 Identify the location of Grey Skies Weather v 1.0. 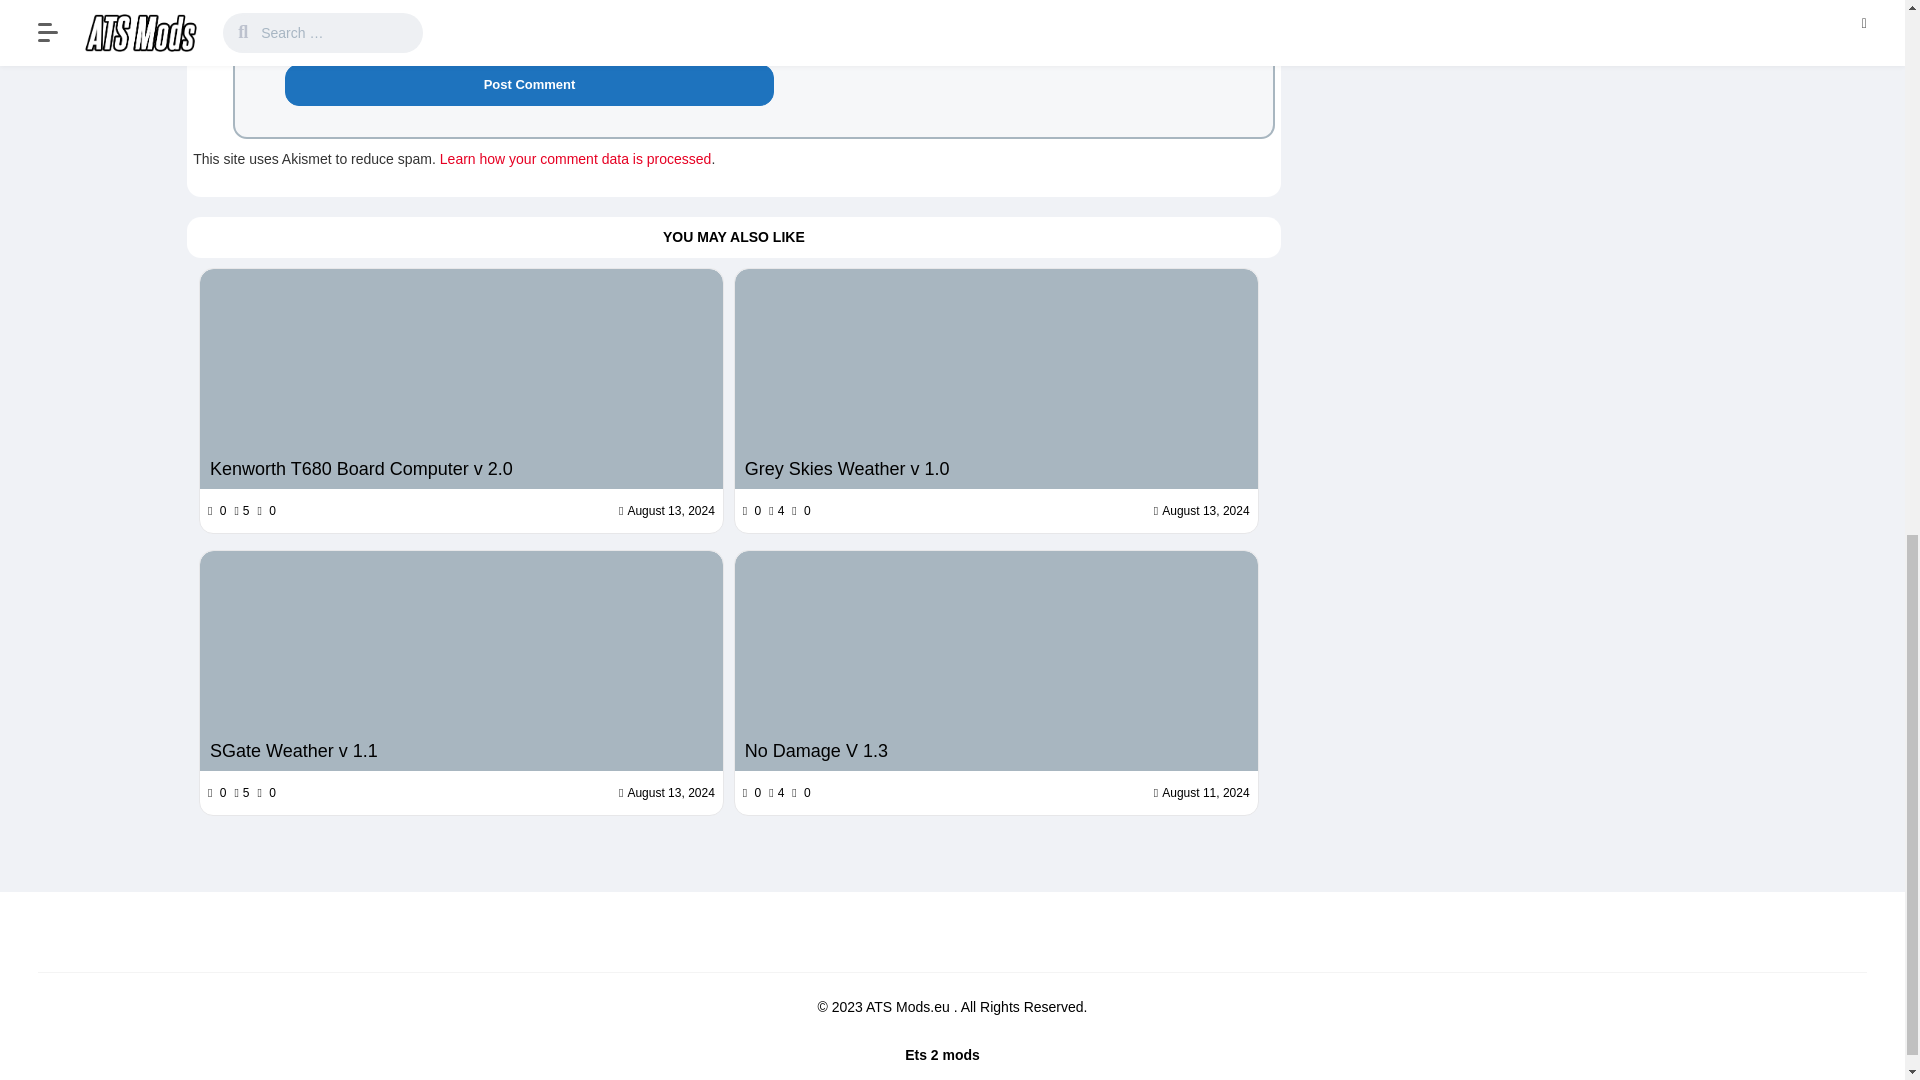
(996, 378).